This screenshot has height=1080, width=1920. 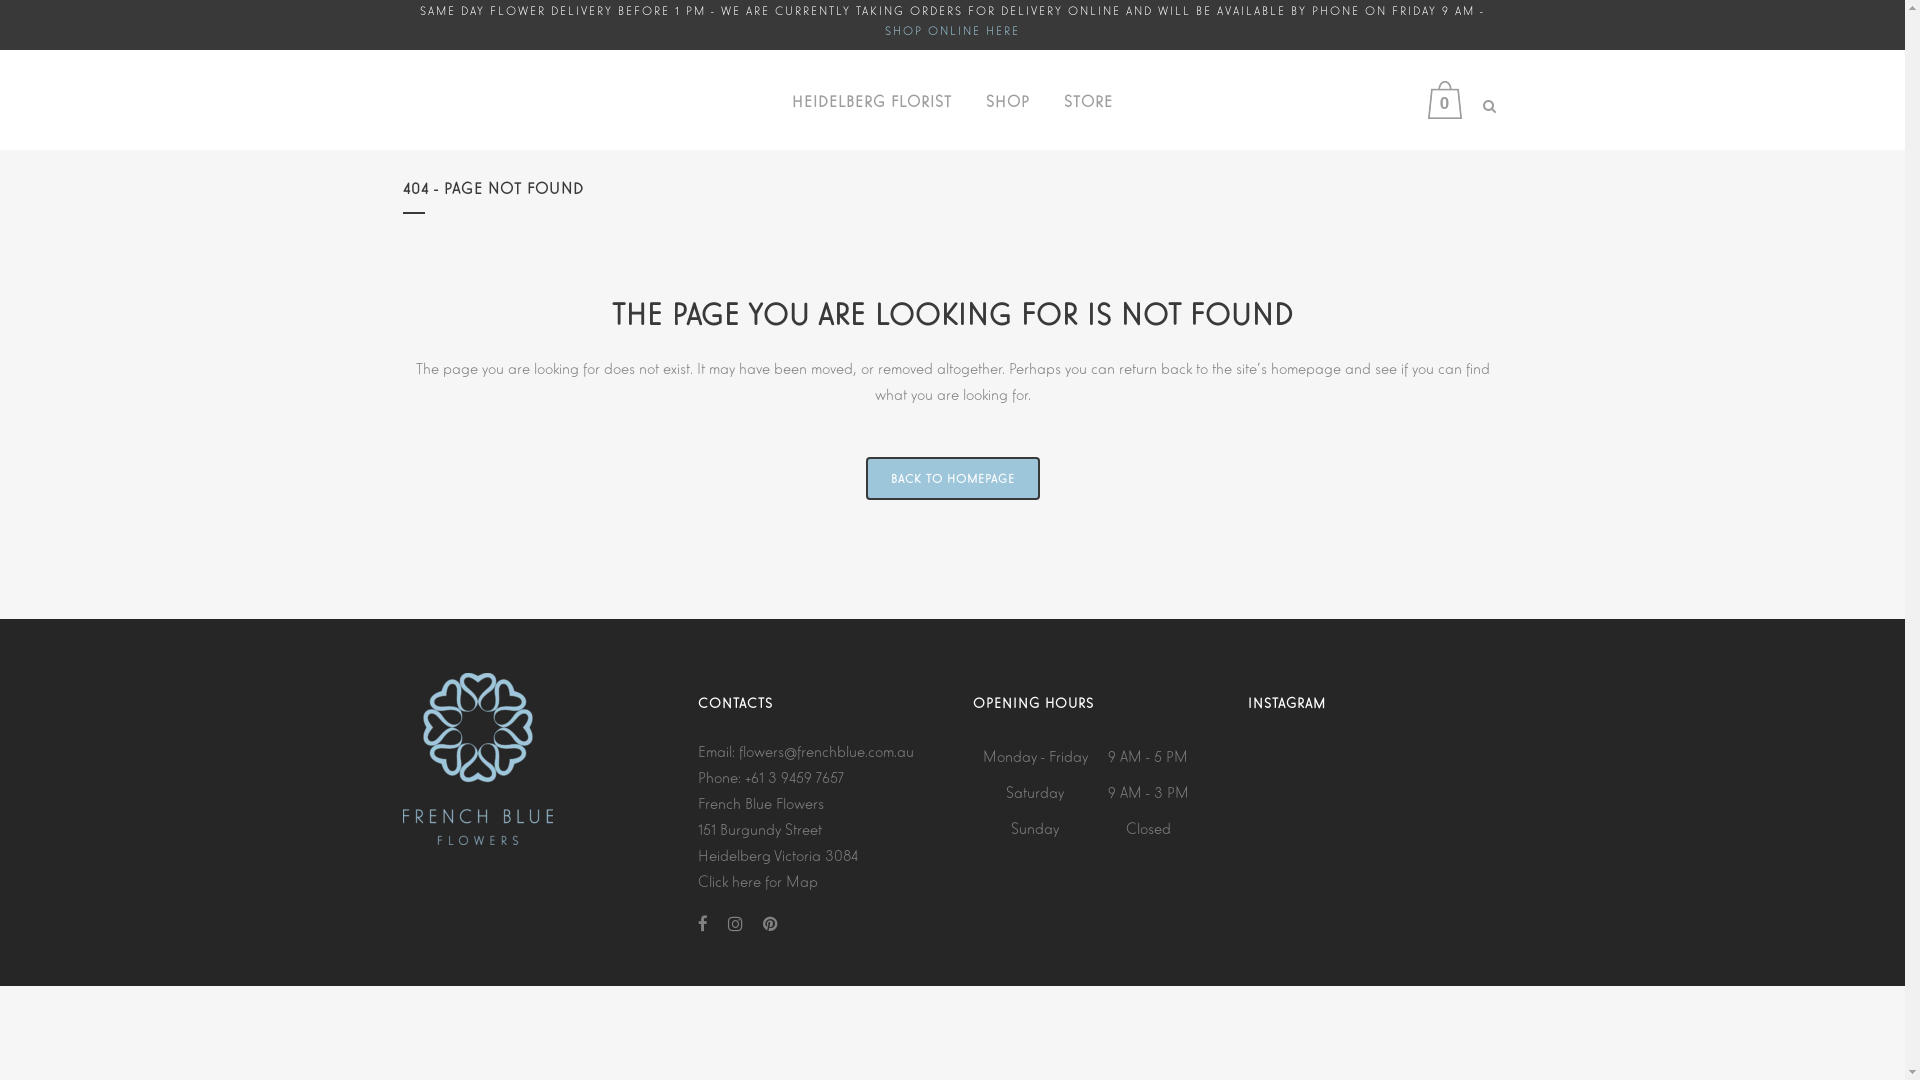 What do you see at coordinates (794, 776) in the screenshot?
I see `+61 3 9459 7657` at bounding box center [794, 776].